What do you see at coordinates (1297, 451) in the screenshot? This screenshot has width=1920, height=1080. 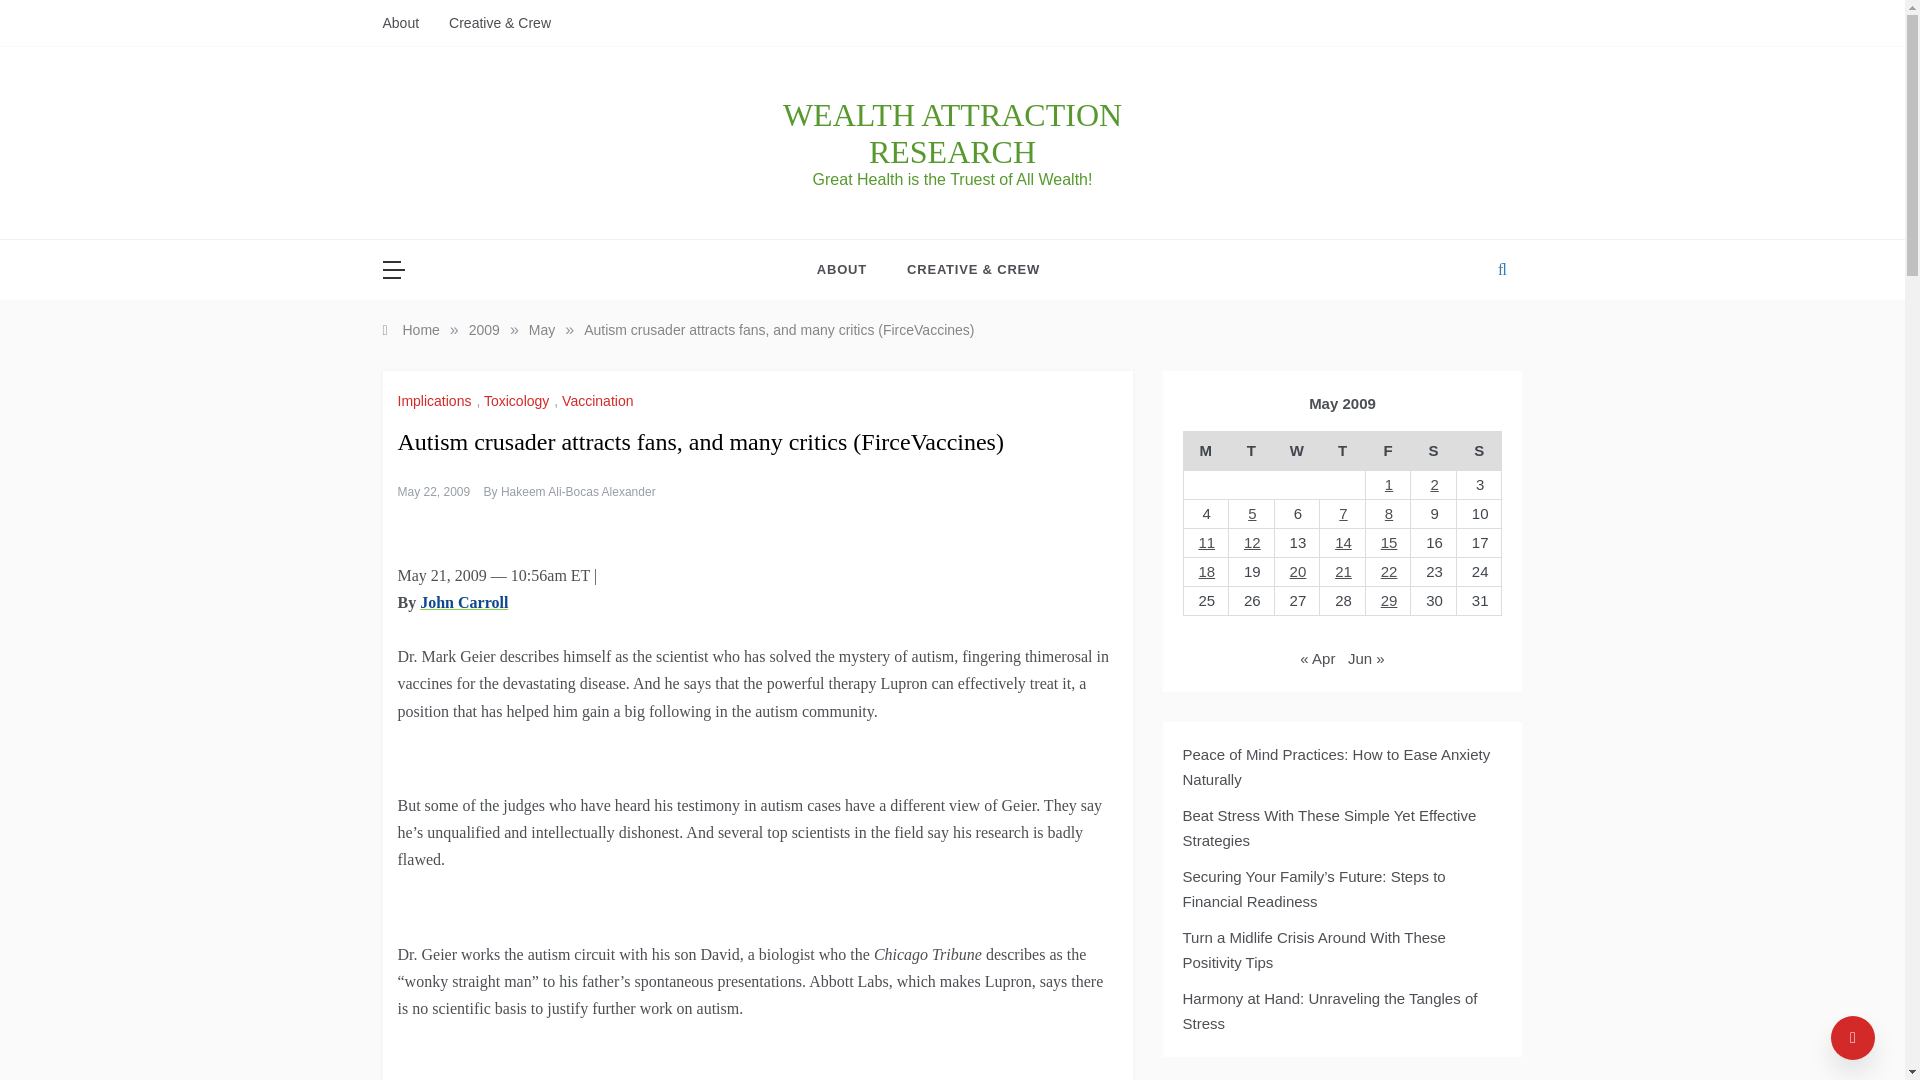 I see `Wednesday` at bounding box center [1297, 451].